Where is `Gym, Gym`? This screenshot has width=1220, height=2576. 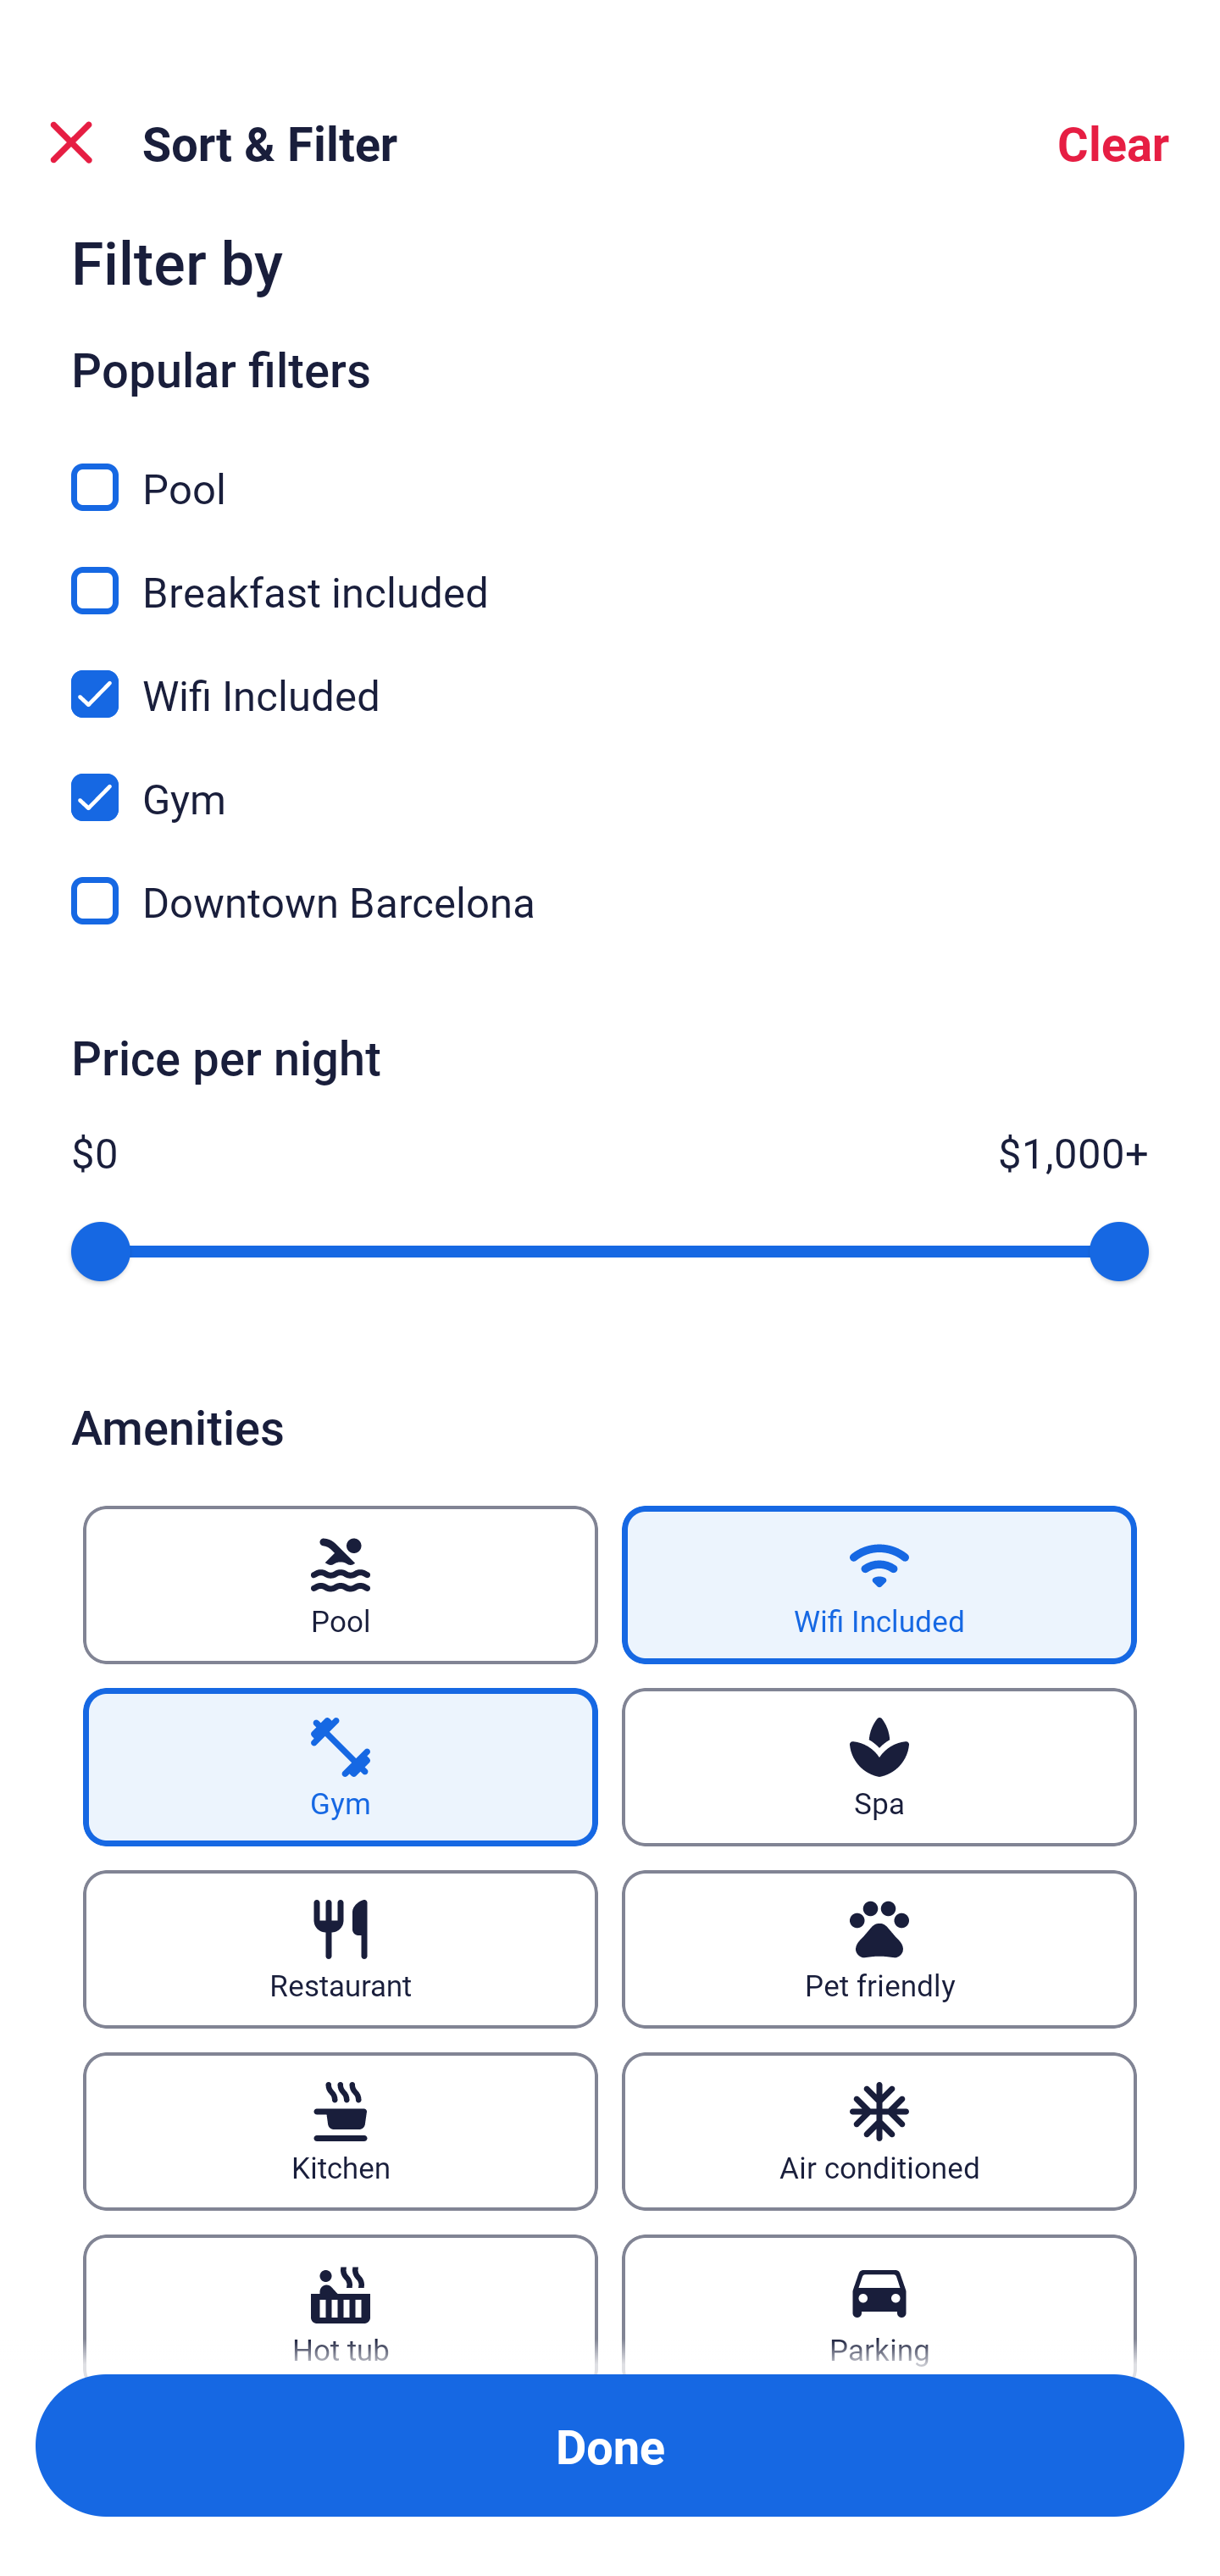
Gym, Gym is located at coordinates (610, 778).